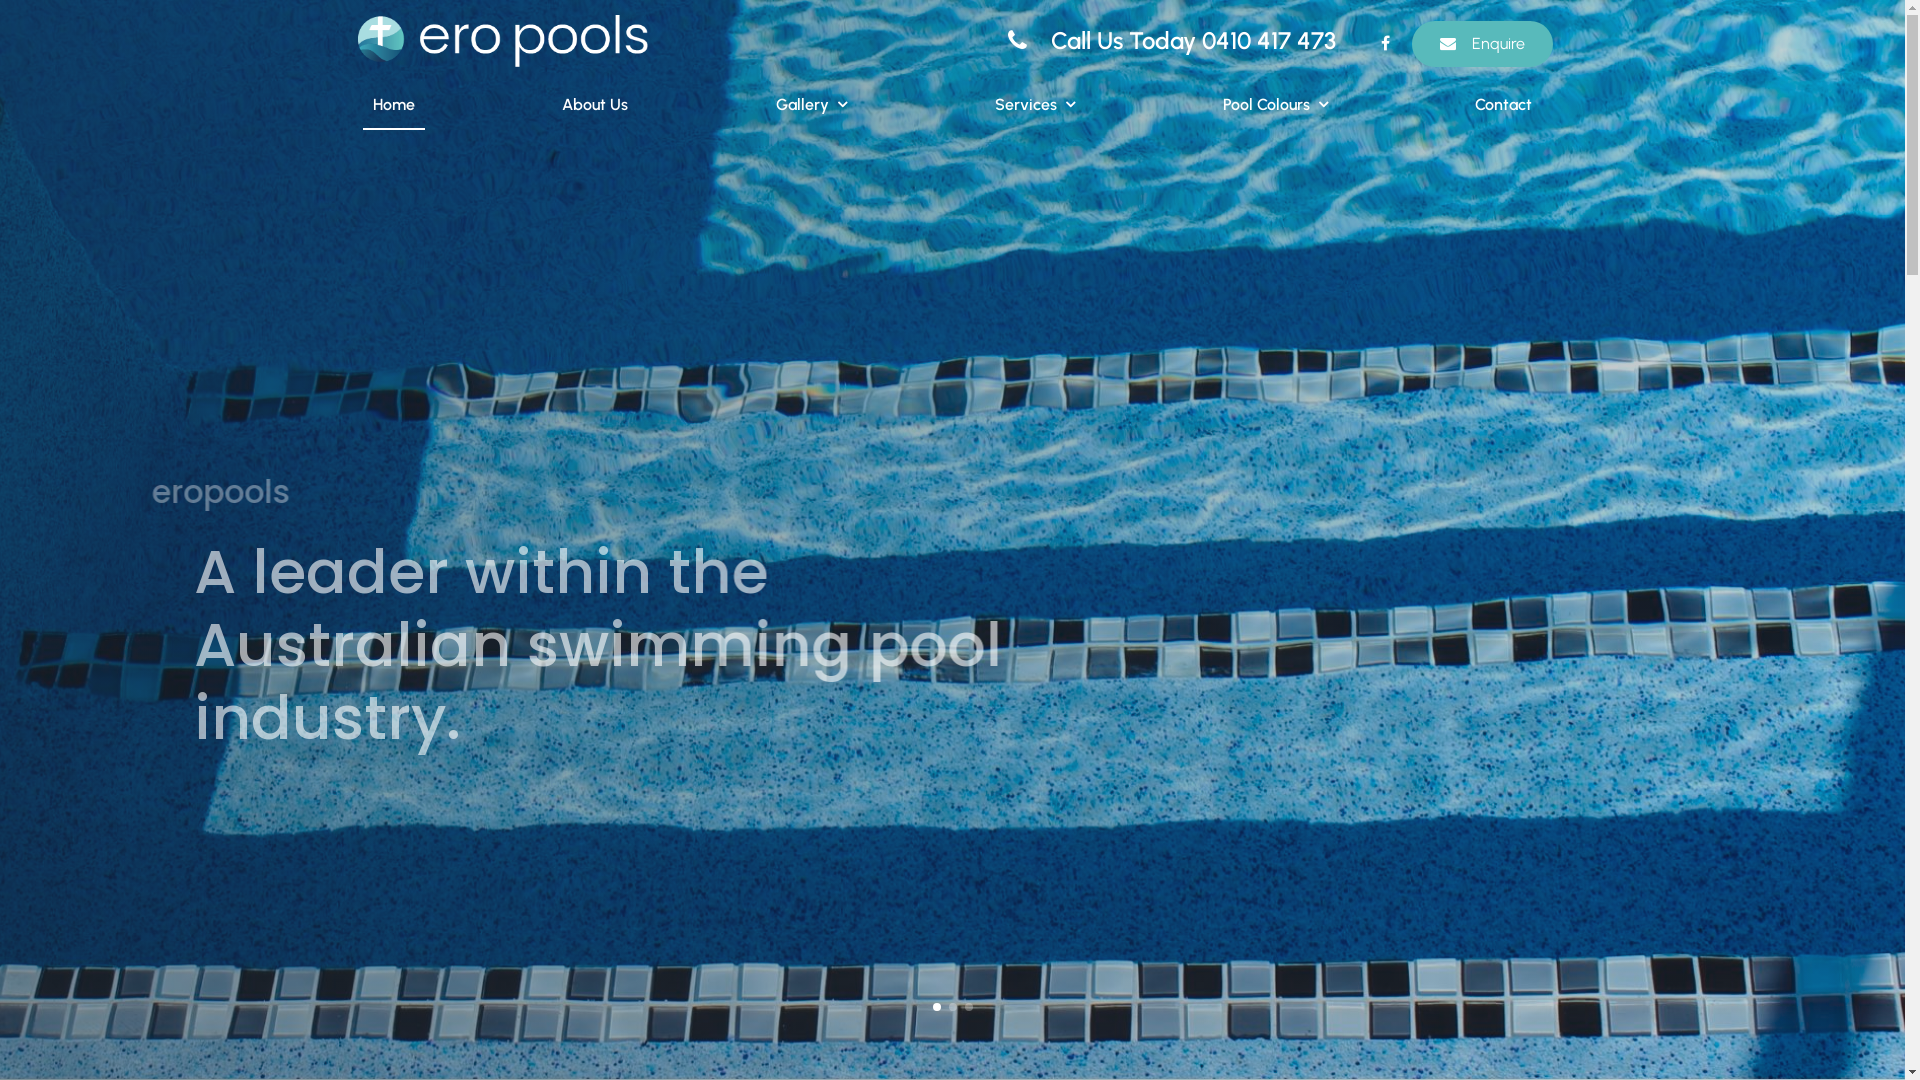 The height and width of the screenshot is (1080, 1920). I want to click on Gallery, so click(812, 106).